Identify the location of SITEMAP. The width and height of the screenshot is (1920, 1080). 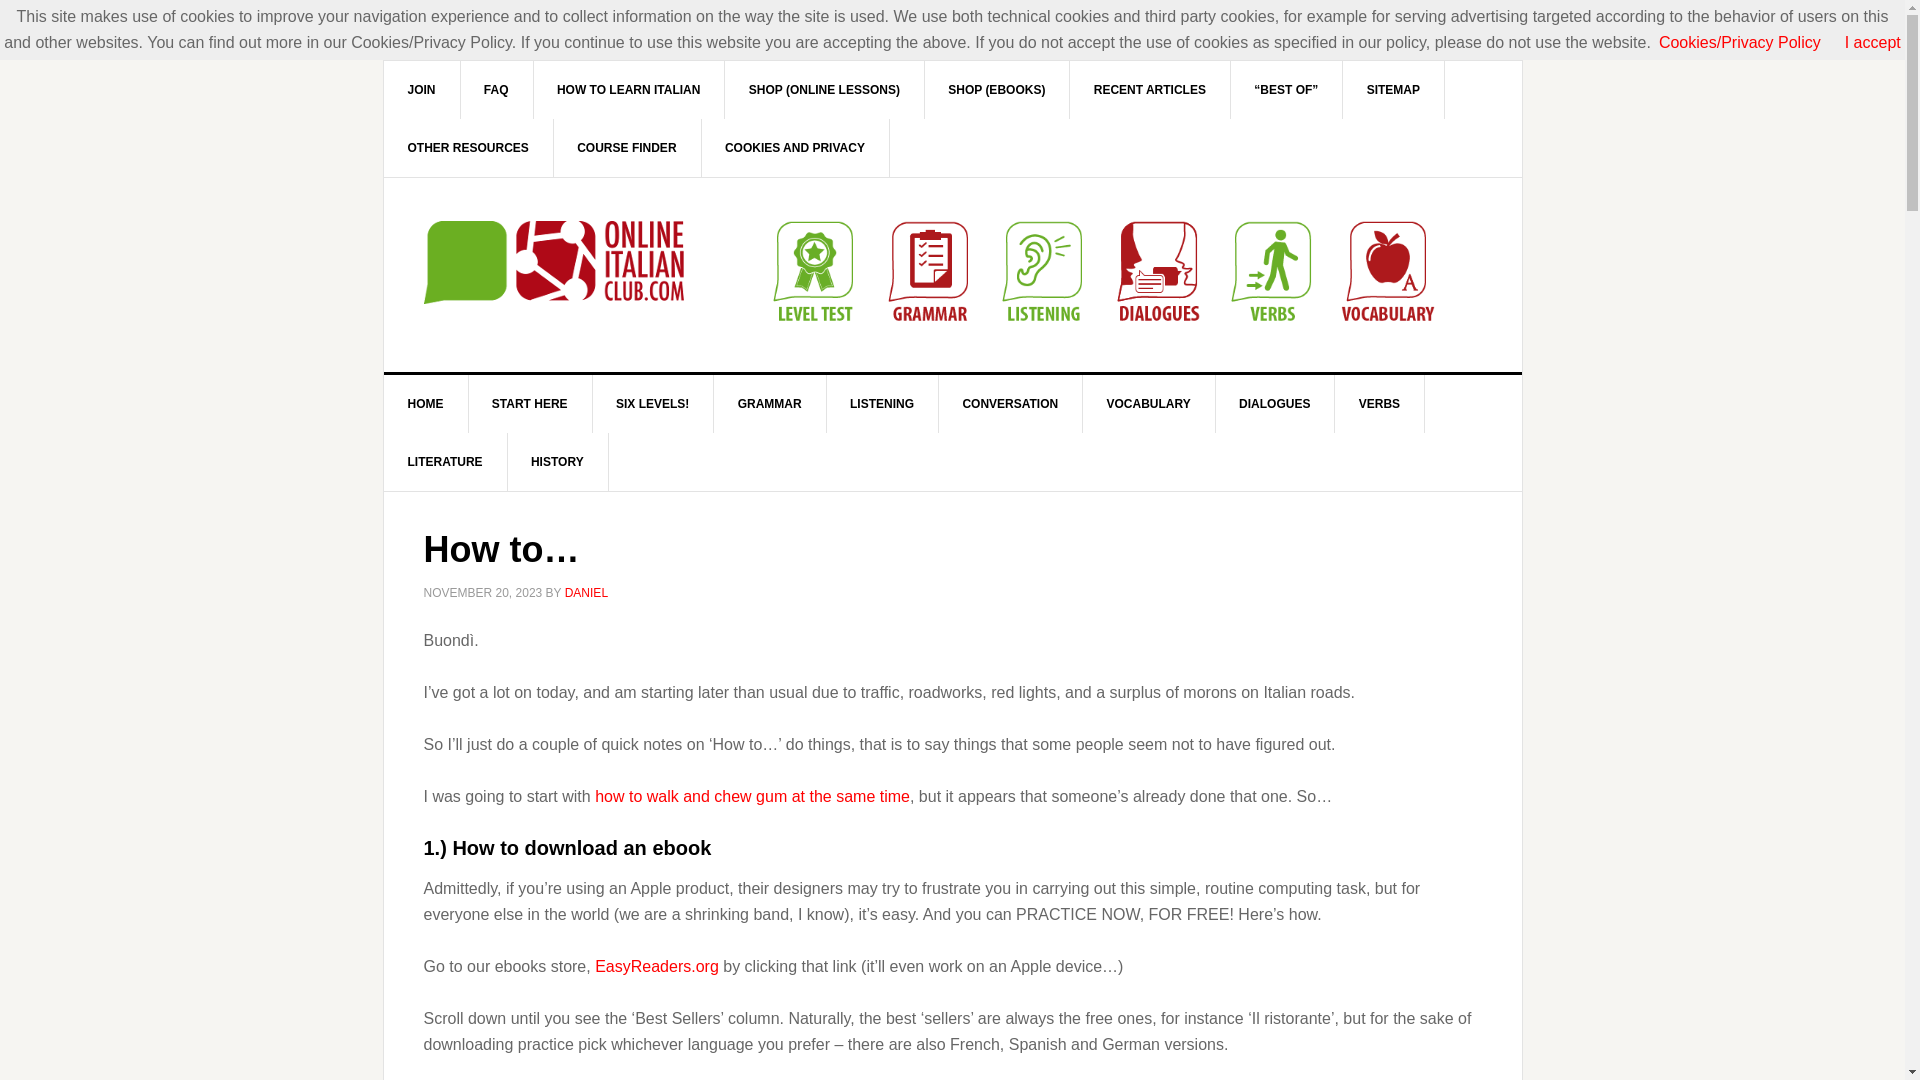
(1394, 89).